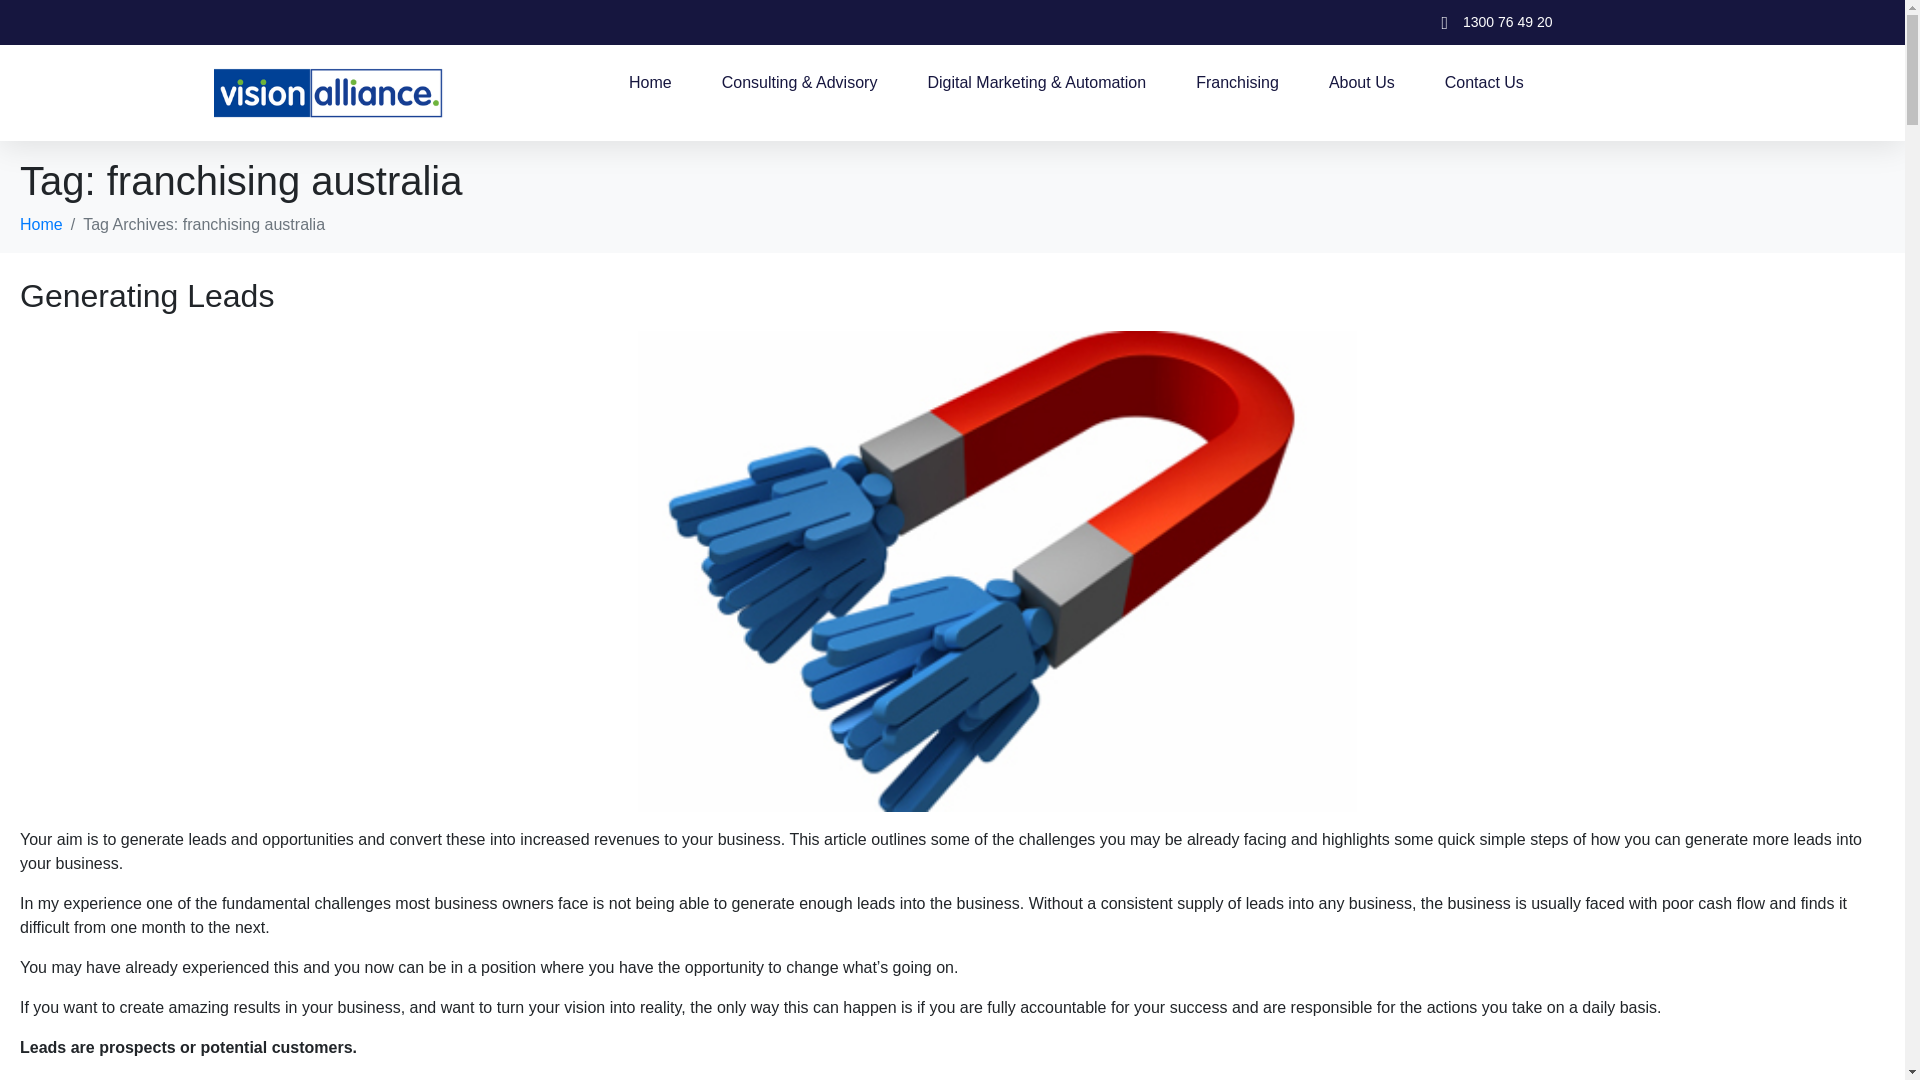 This screenshot has width=1920, height=1080. I want to click on Franchising, so click(1237, 82).